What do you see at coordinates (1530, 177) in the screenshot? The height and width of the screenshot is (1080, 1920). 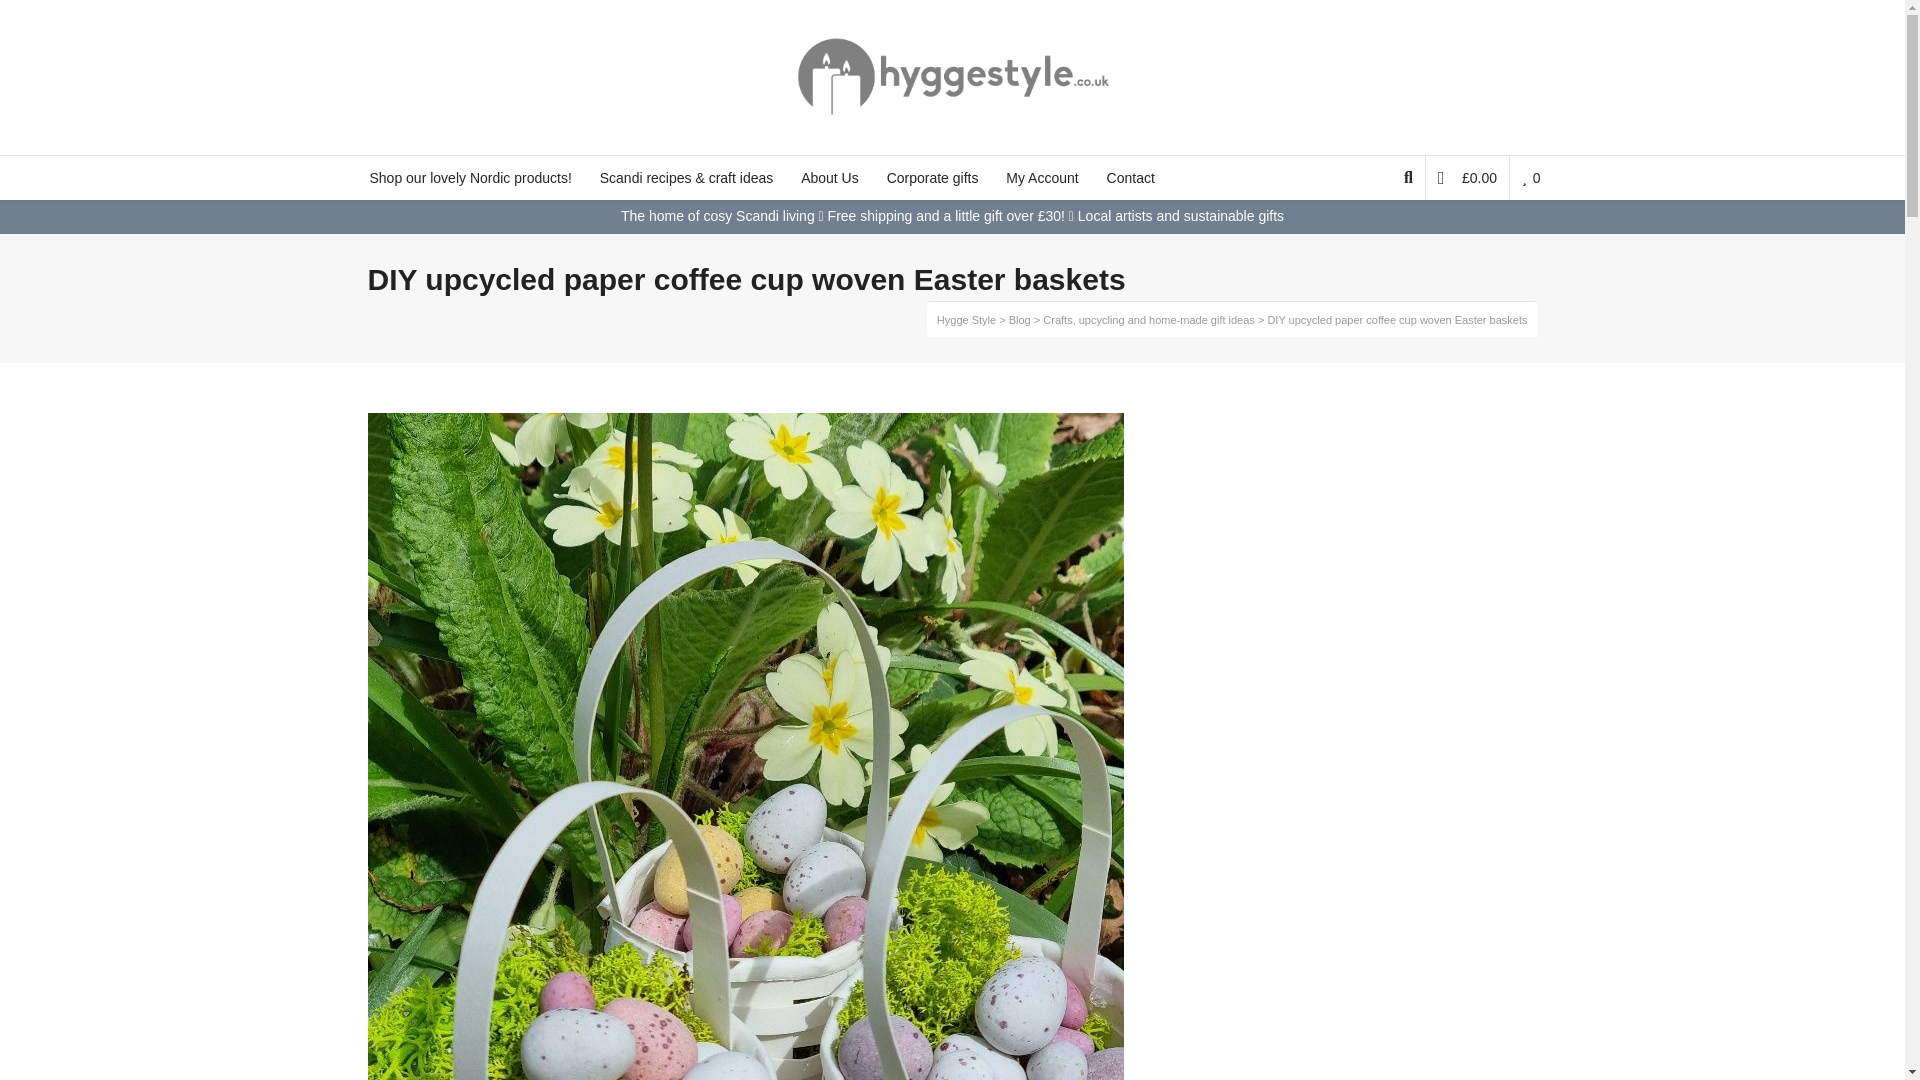 I see `0` at bounding box center [1530, 177].